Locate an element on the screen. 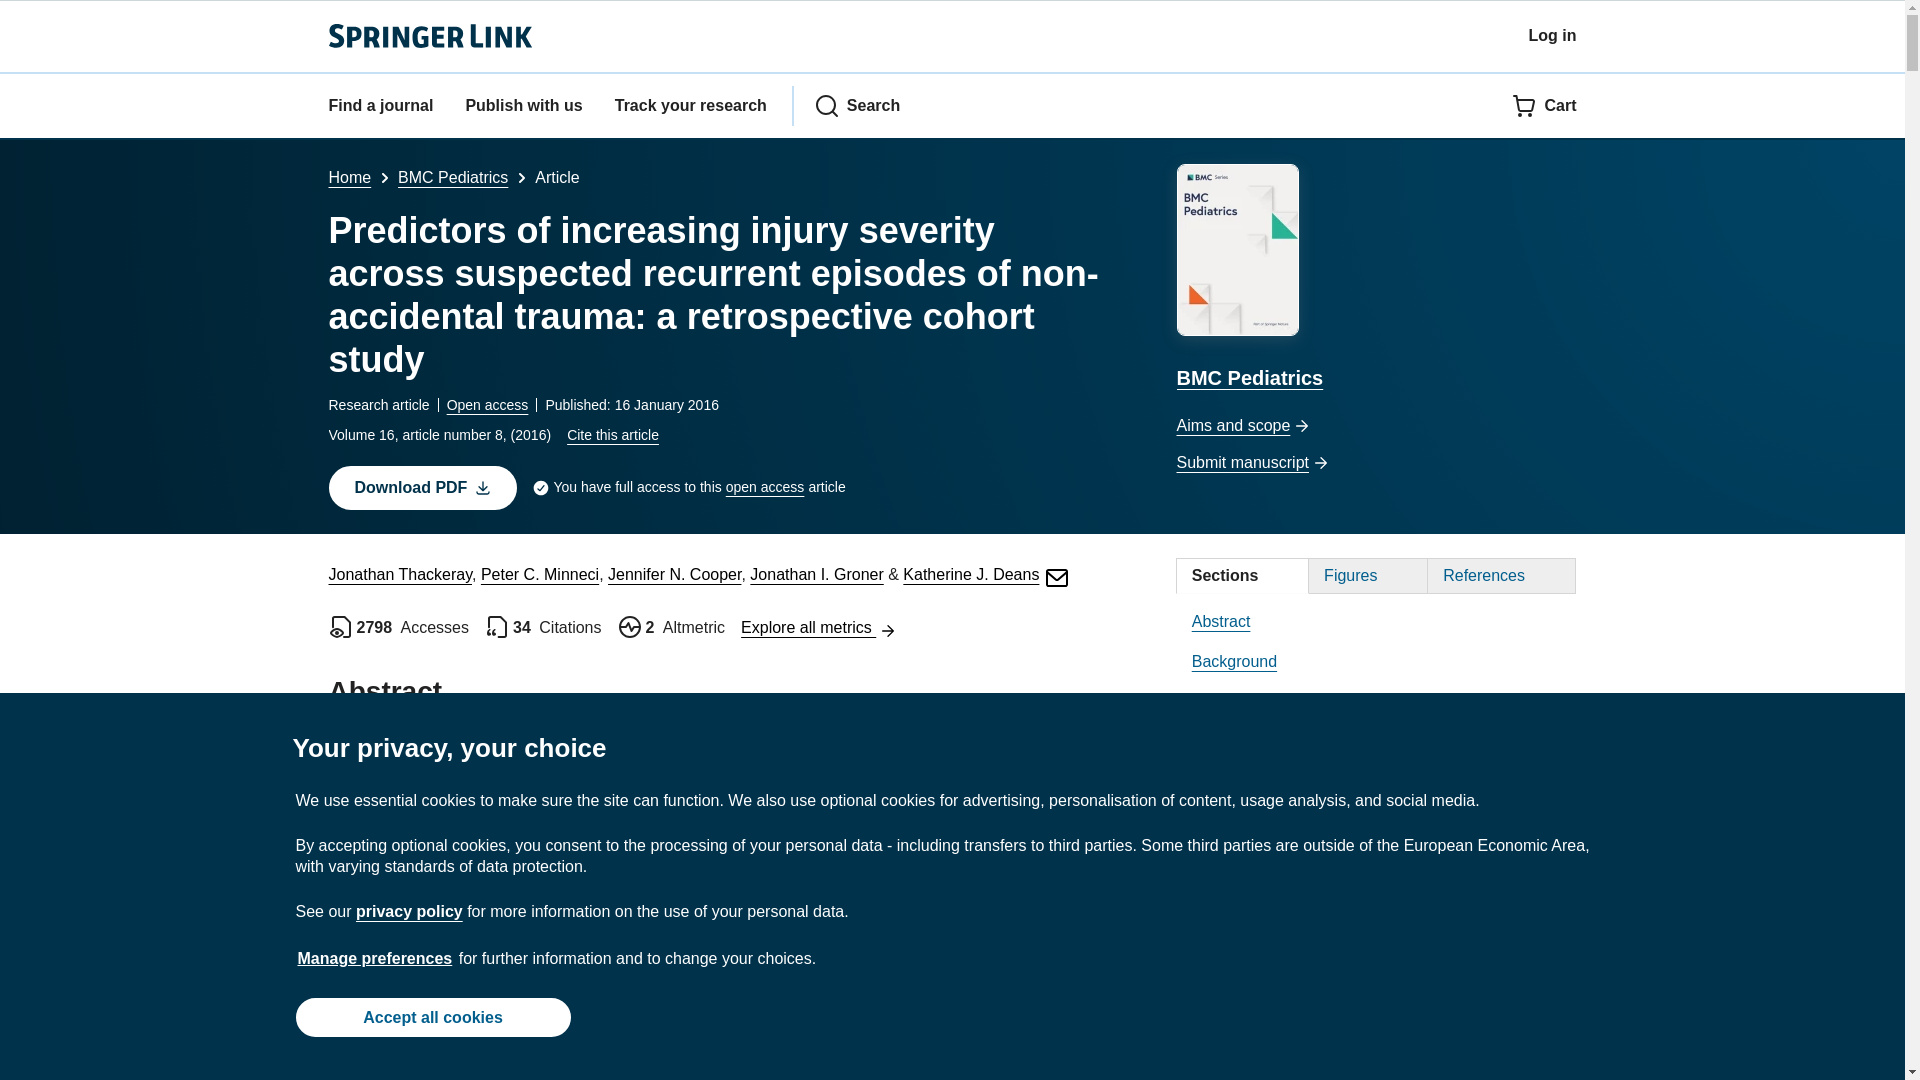  Find a journal is located at coordinates (380, 105).